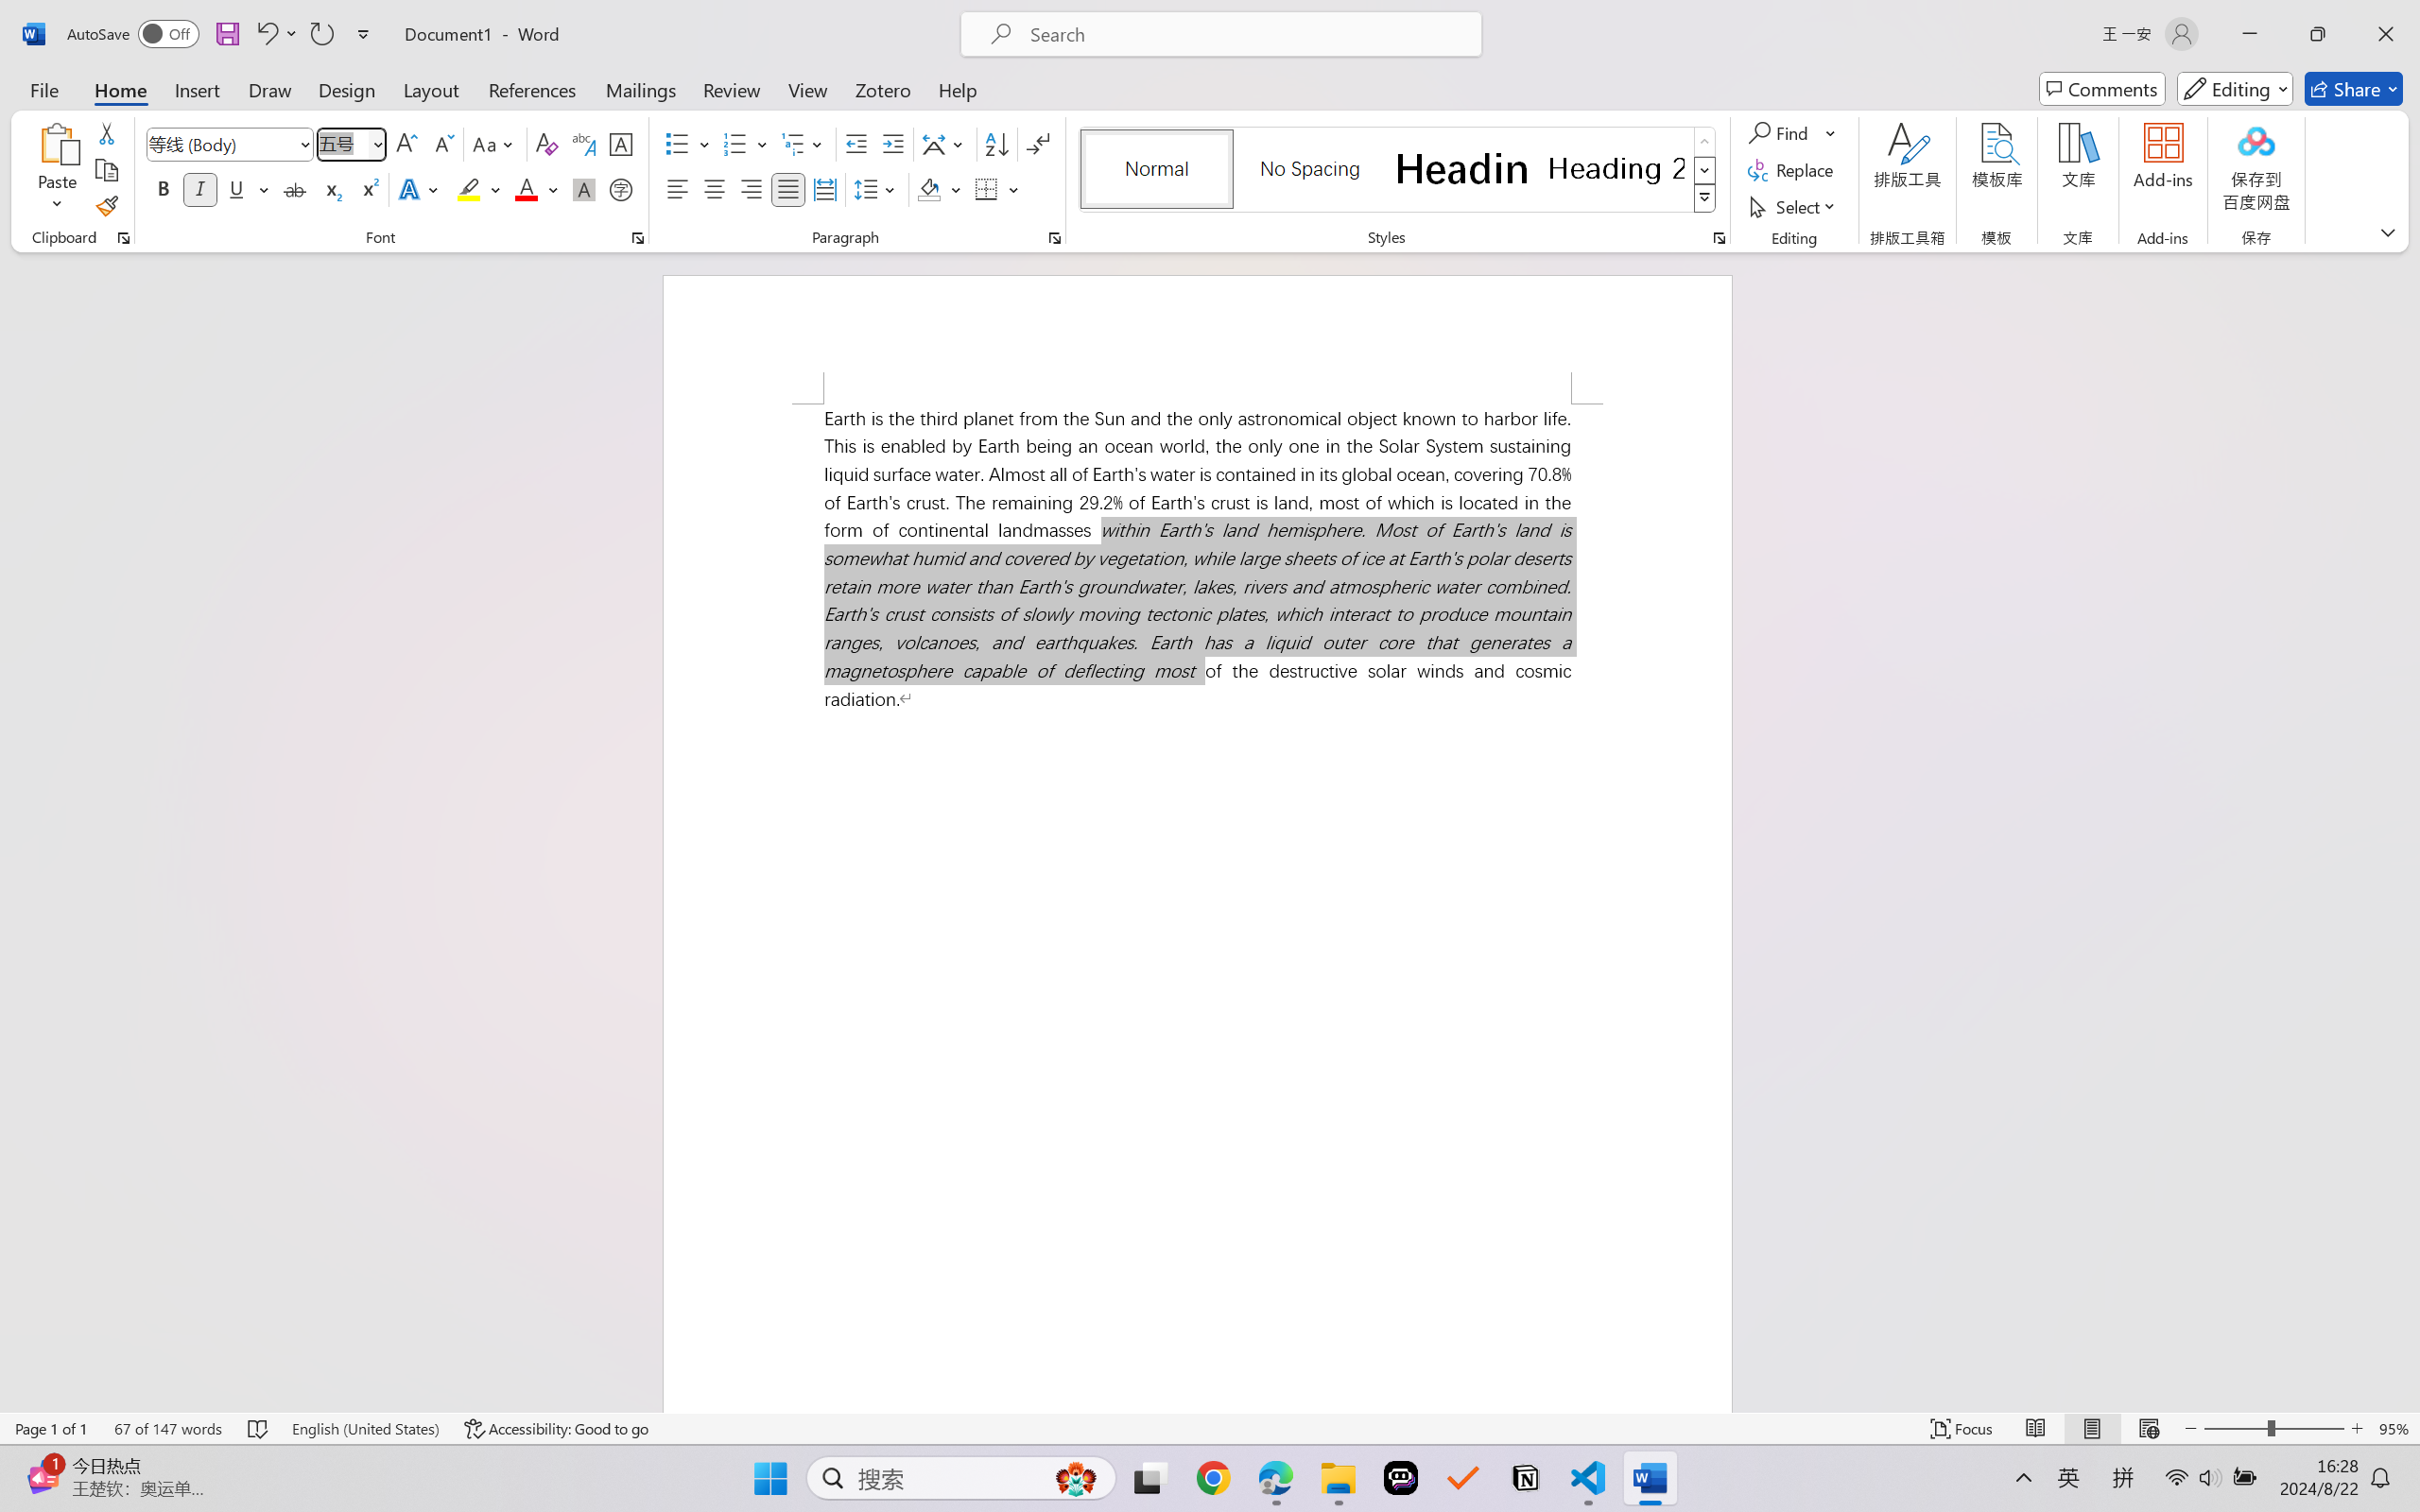  What do you see at coordinates (714, 189) in the screenshot?
I see `Center` at bounding box center [714, 189].